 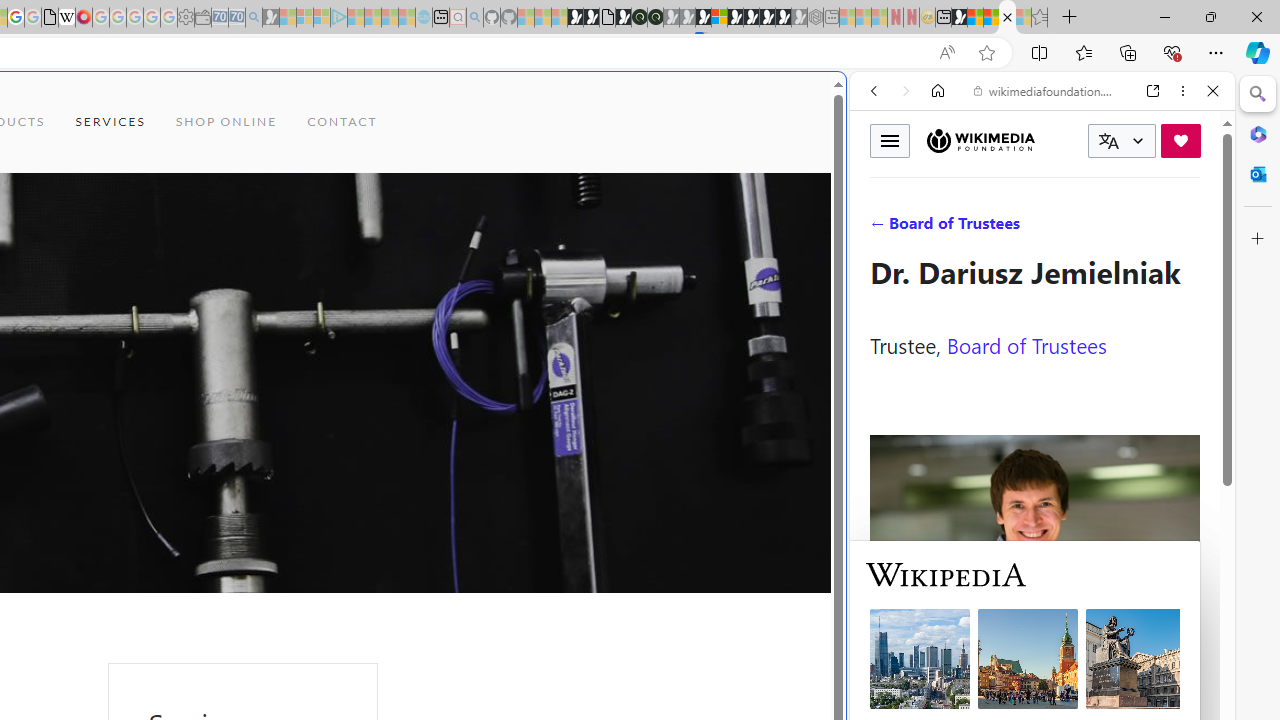 What do you see at coordinates (959, 18) in the screenshot?
I see `MSN` at bounding box center [959, 18].